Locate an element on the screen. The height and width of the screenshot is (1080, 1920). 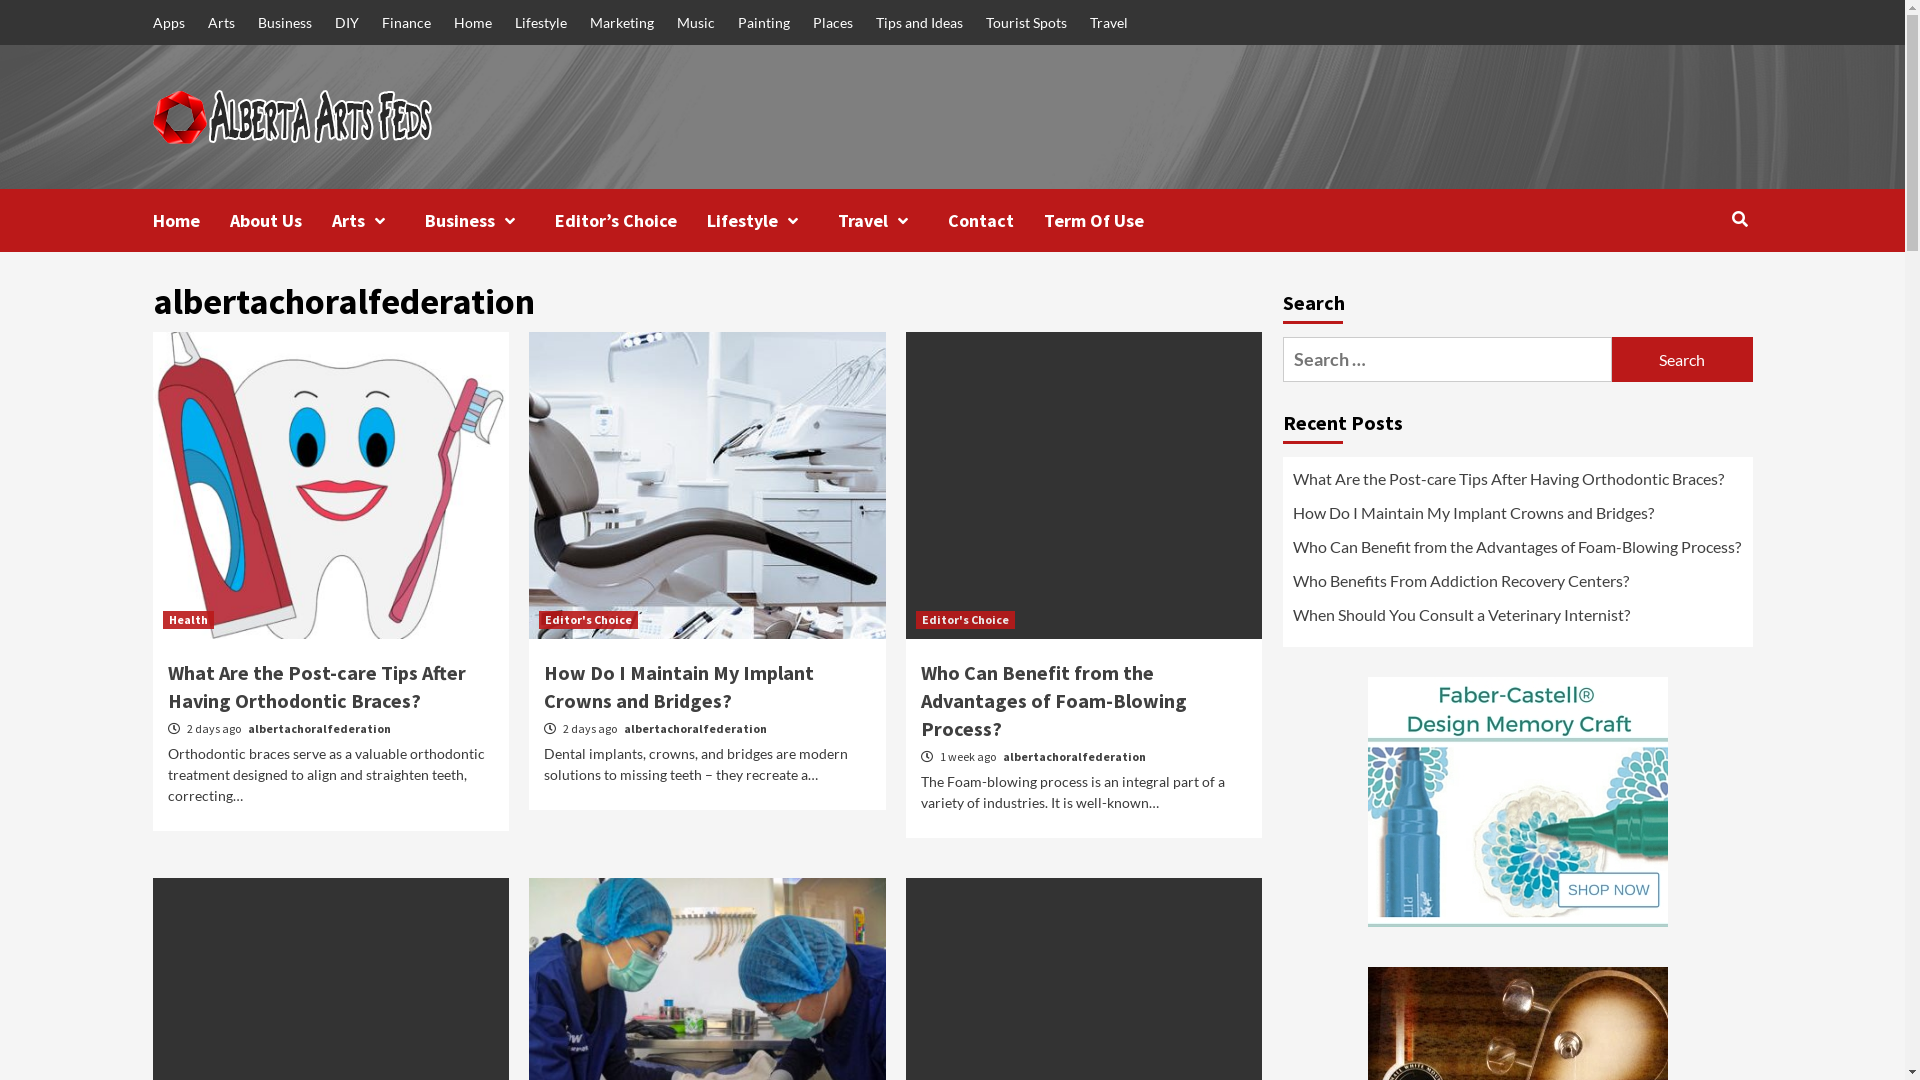
Business is located at coordinates (285, 22).